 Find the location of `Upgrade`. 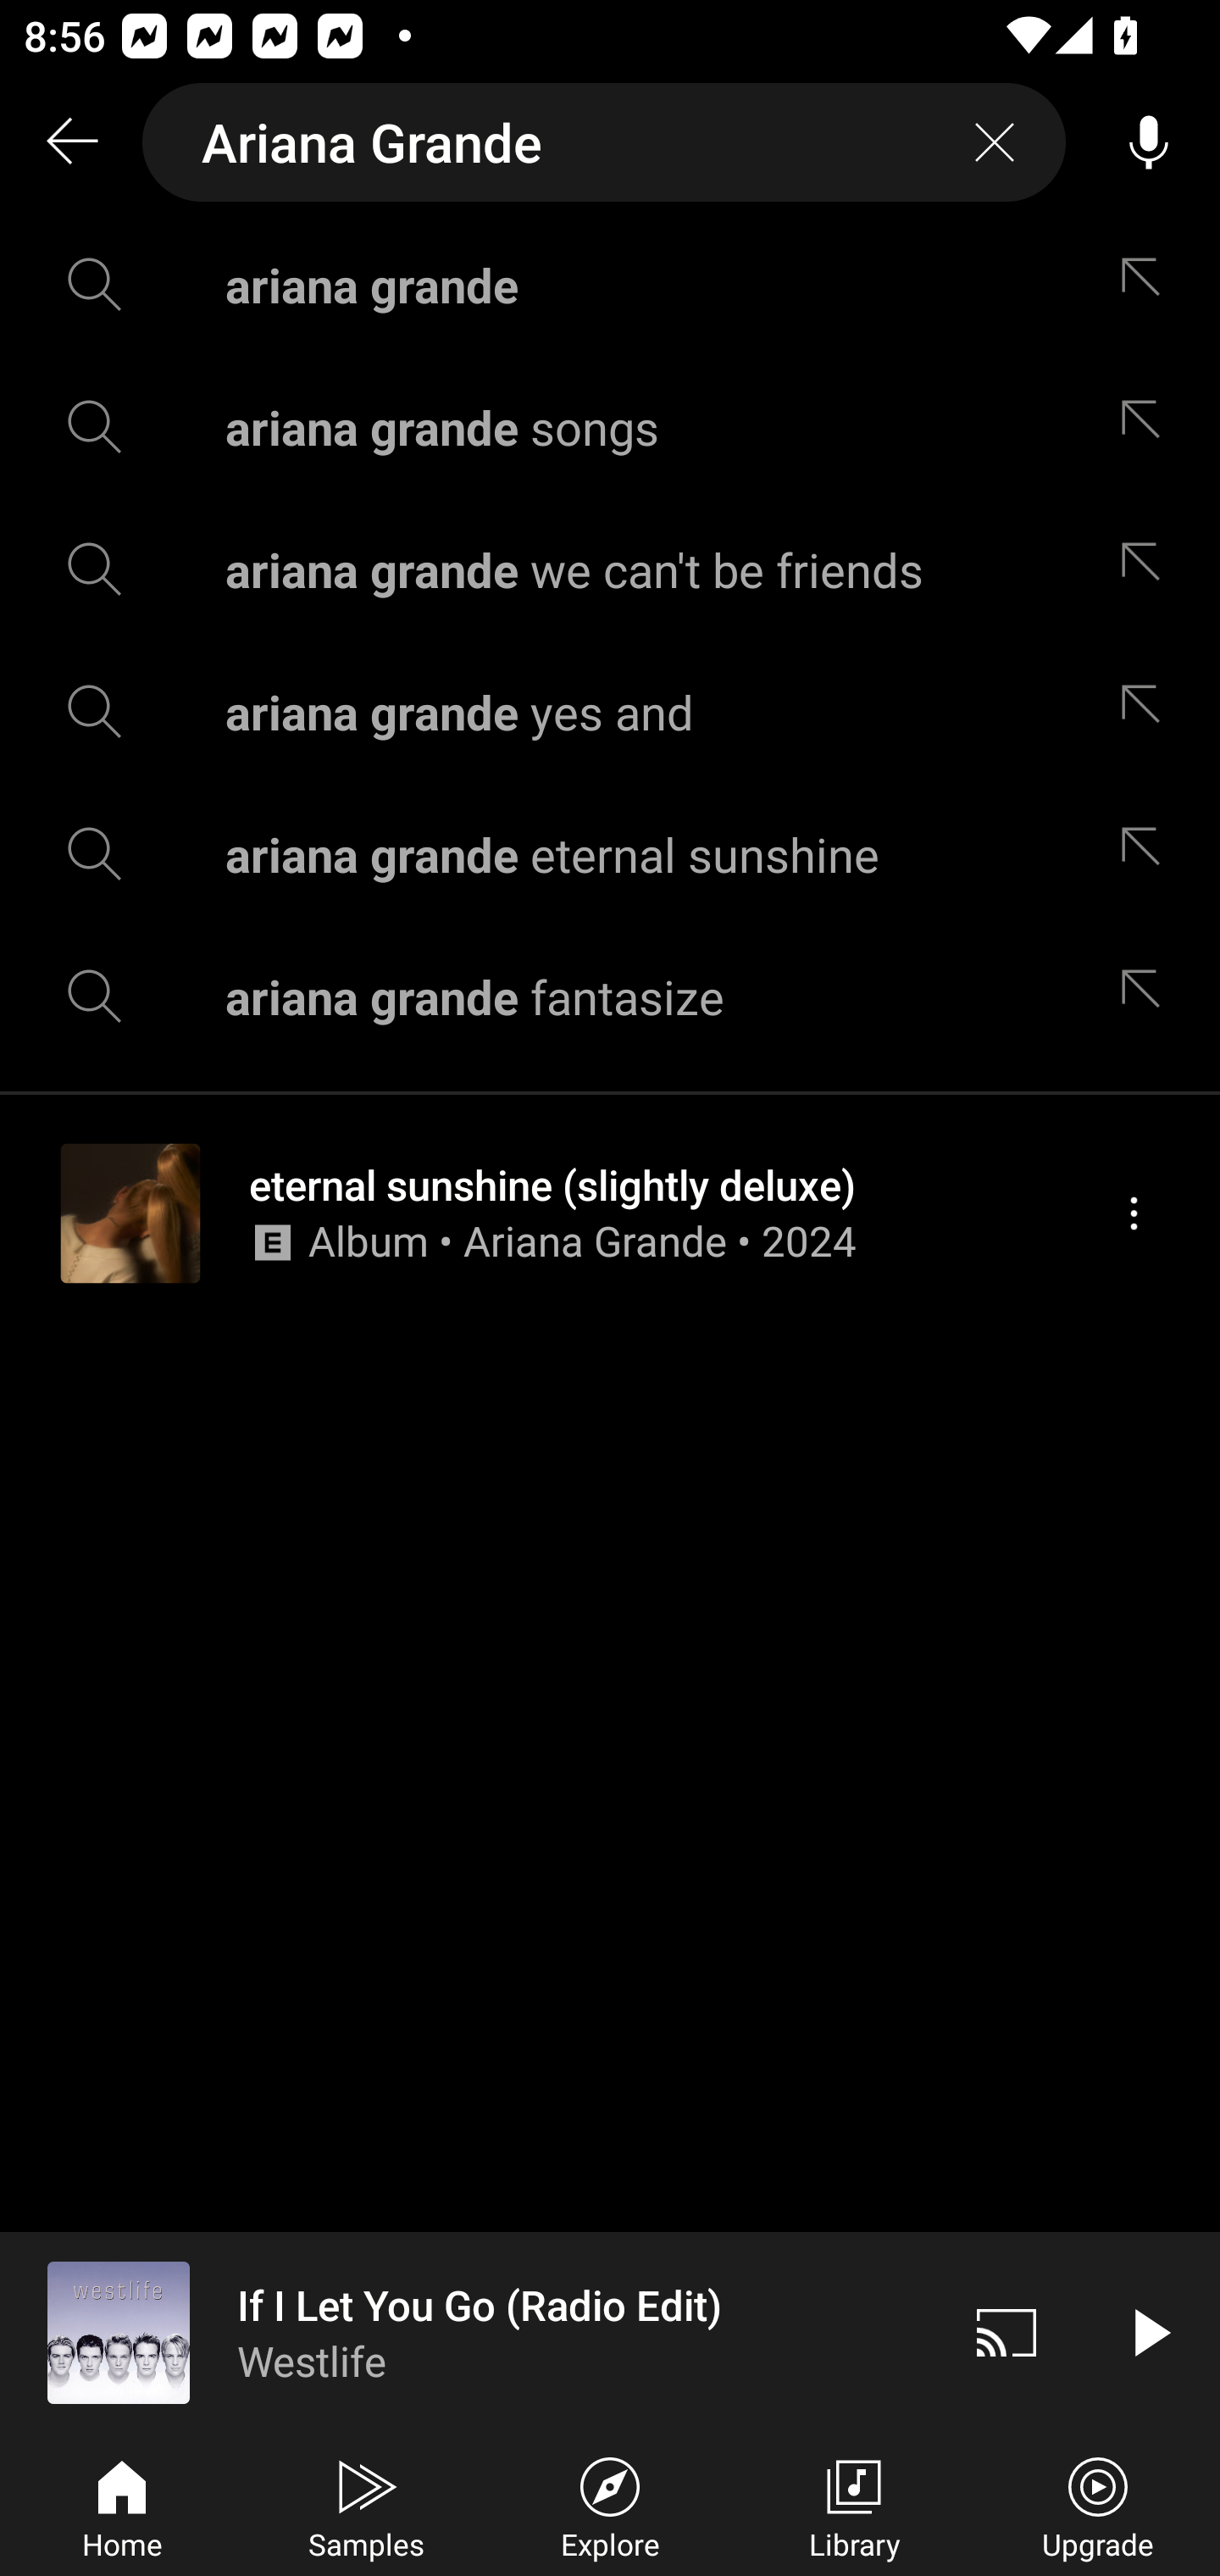

Upgrade is located at coordinates (1098, 2505).